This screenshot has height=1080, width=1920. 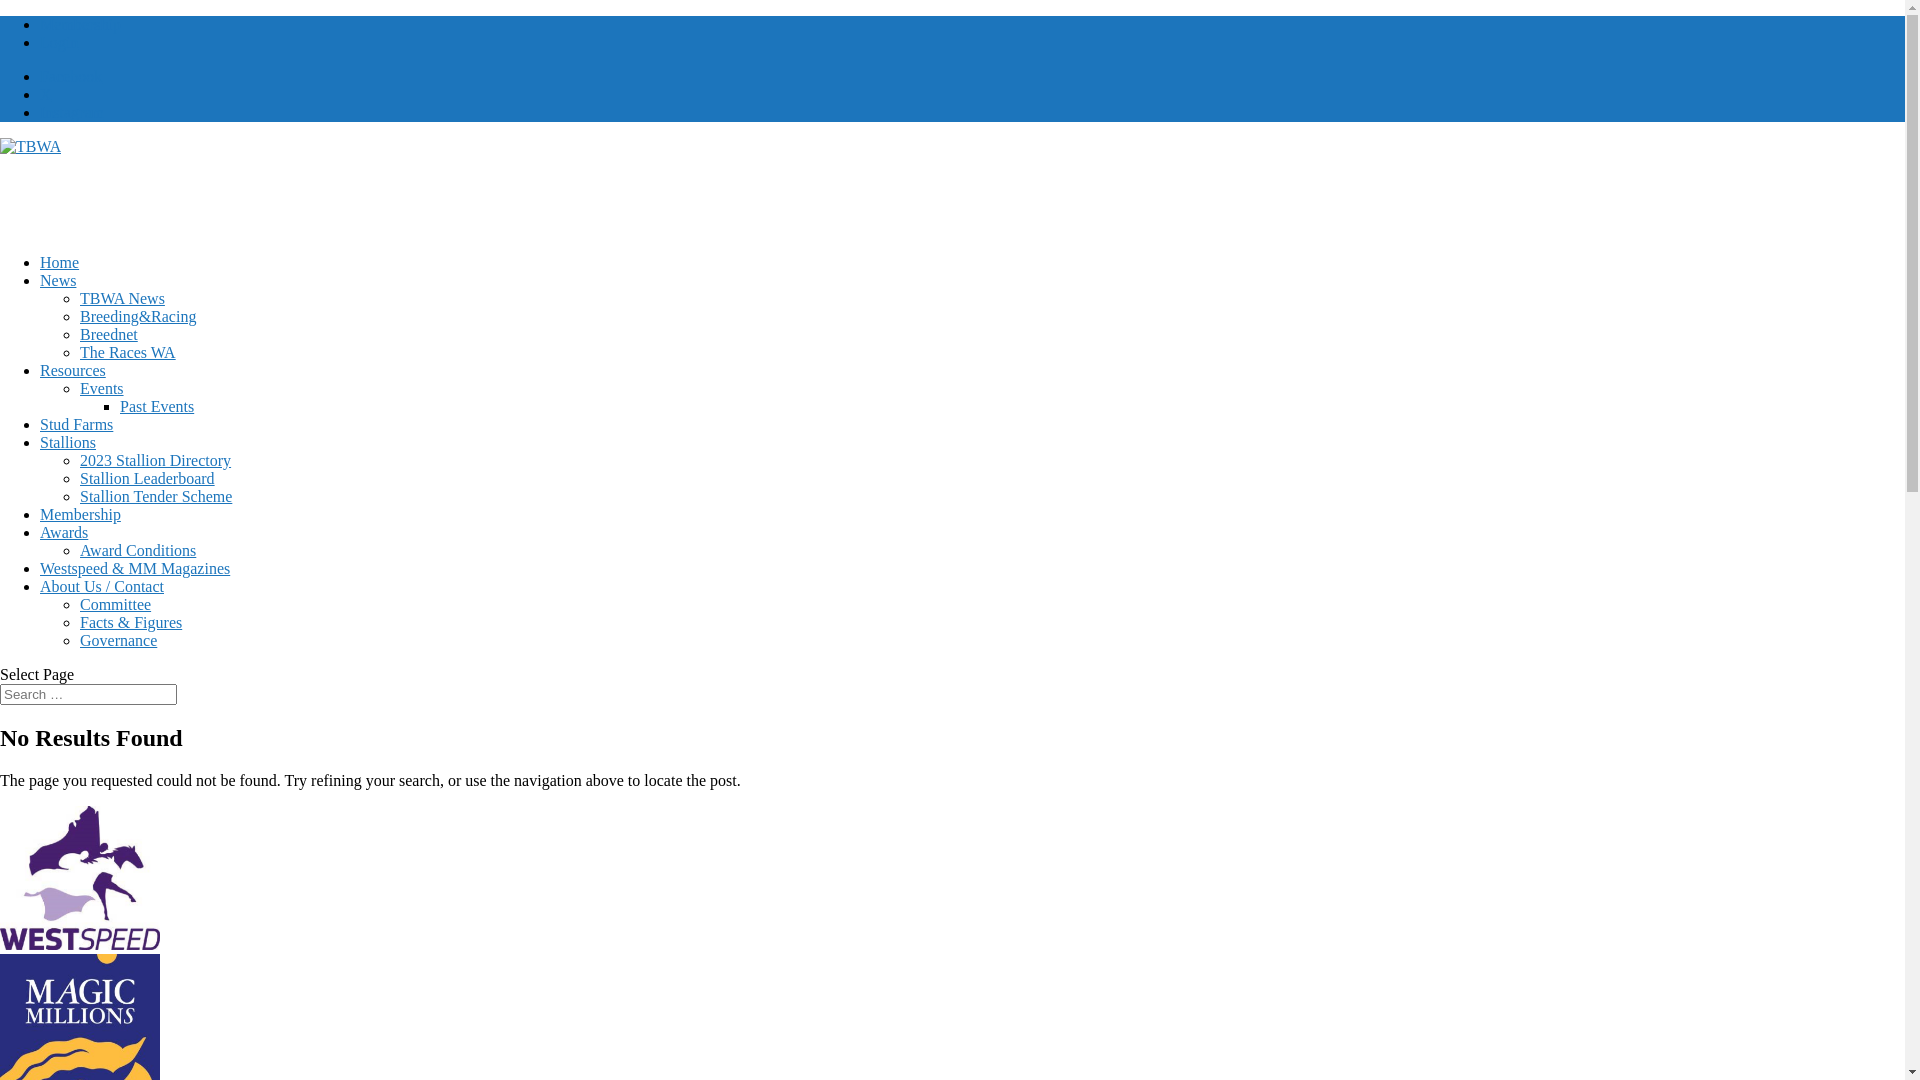 I want to click on Committee, so click(x=116, y=604).